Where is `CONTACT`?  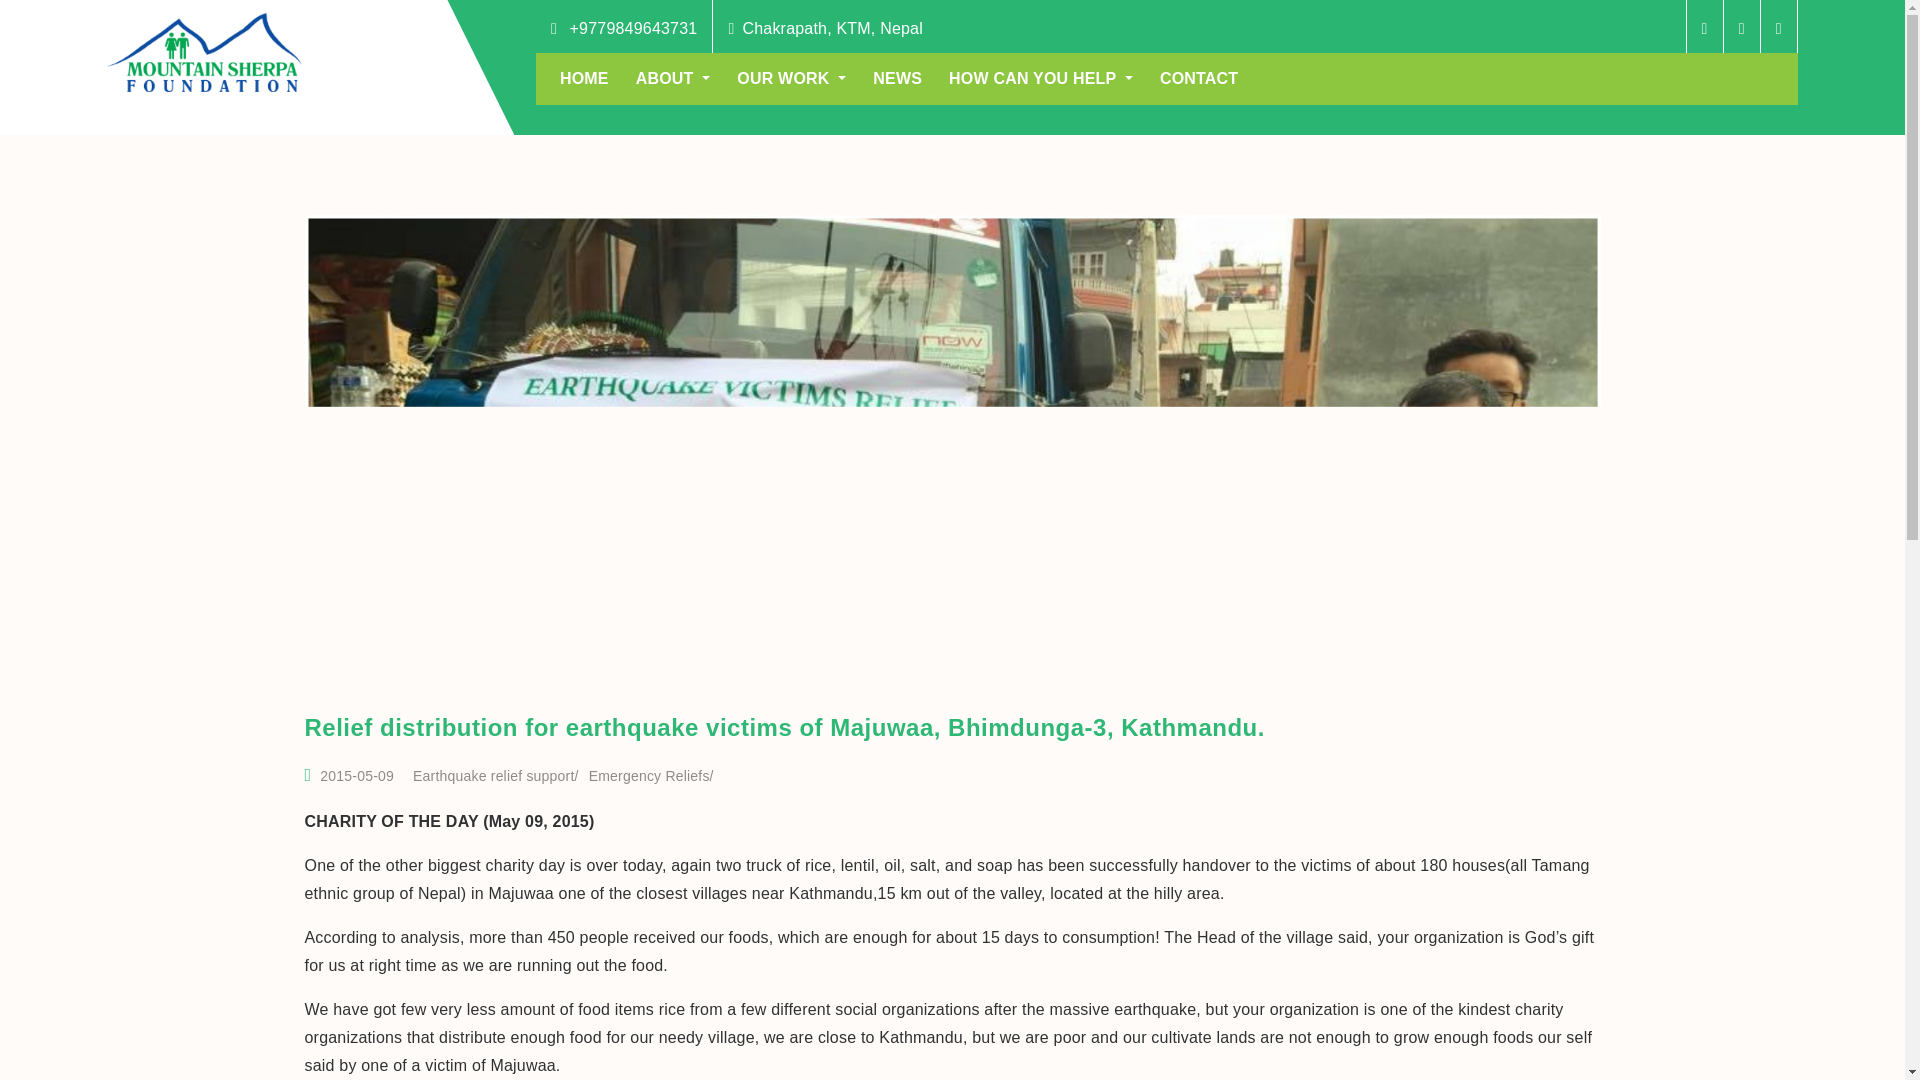 CONTACT is located at coordinates (1198, 78).